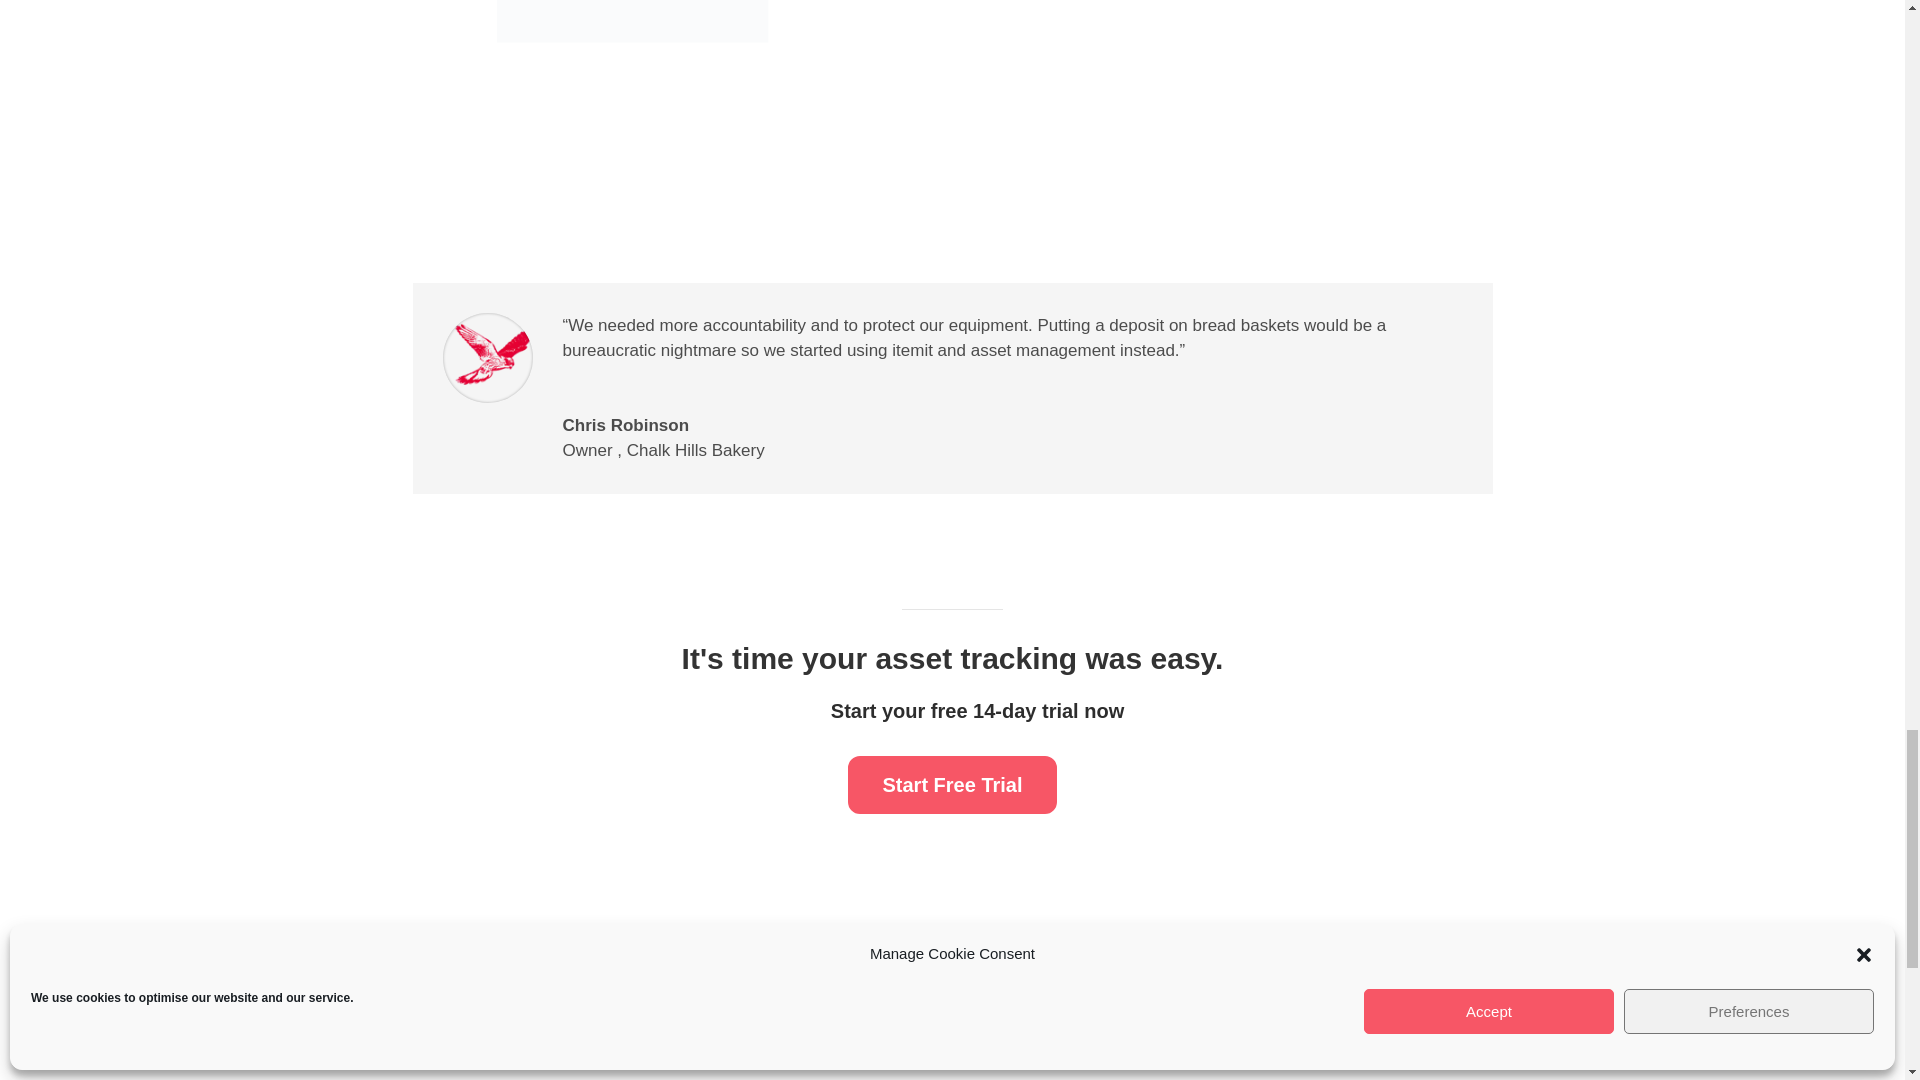 Image resolution: width=1920 pixels, height=1080 pixels. What do you see at coordinates (656, 65) in the screenshot?
I see `bread basket 2` at bounding box center [656, 65].